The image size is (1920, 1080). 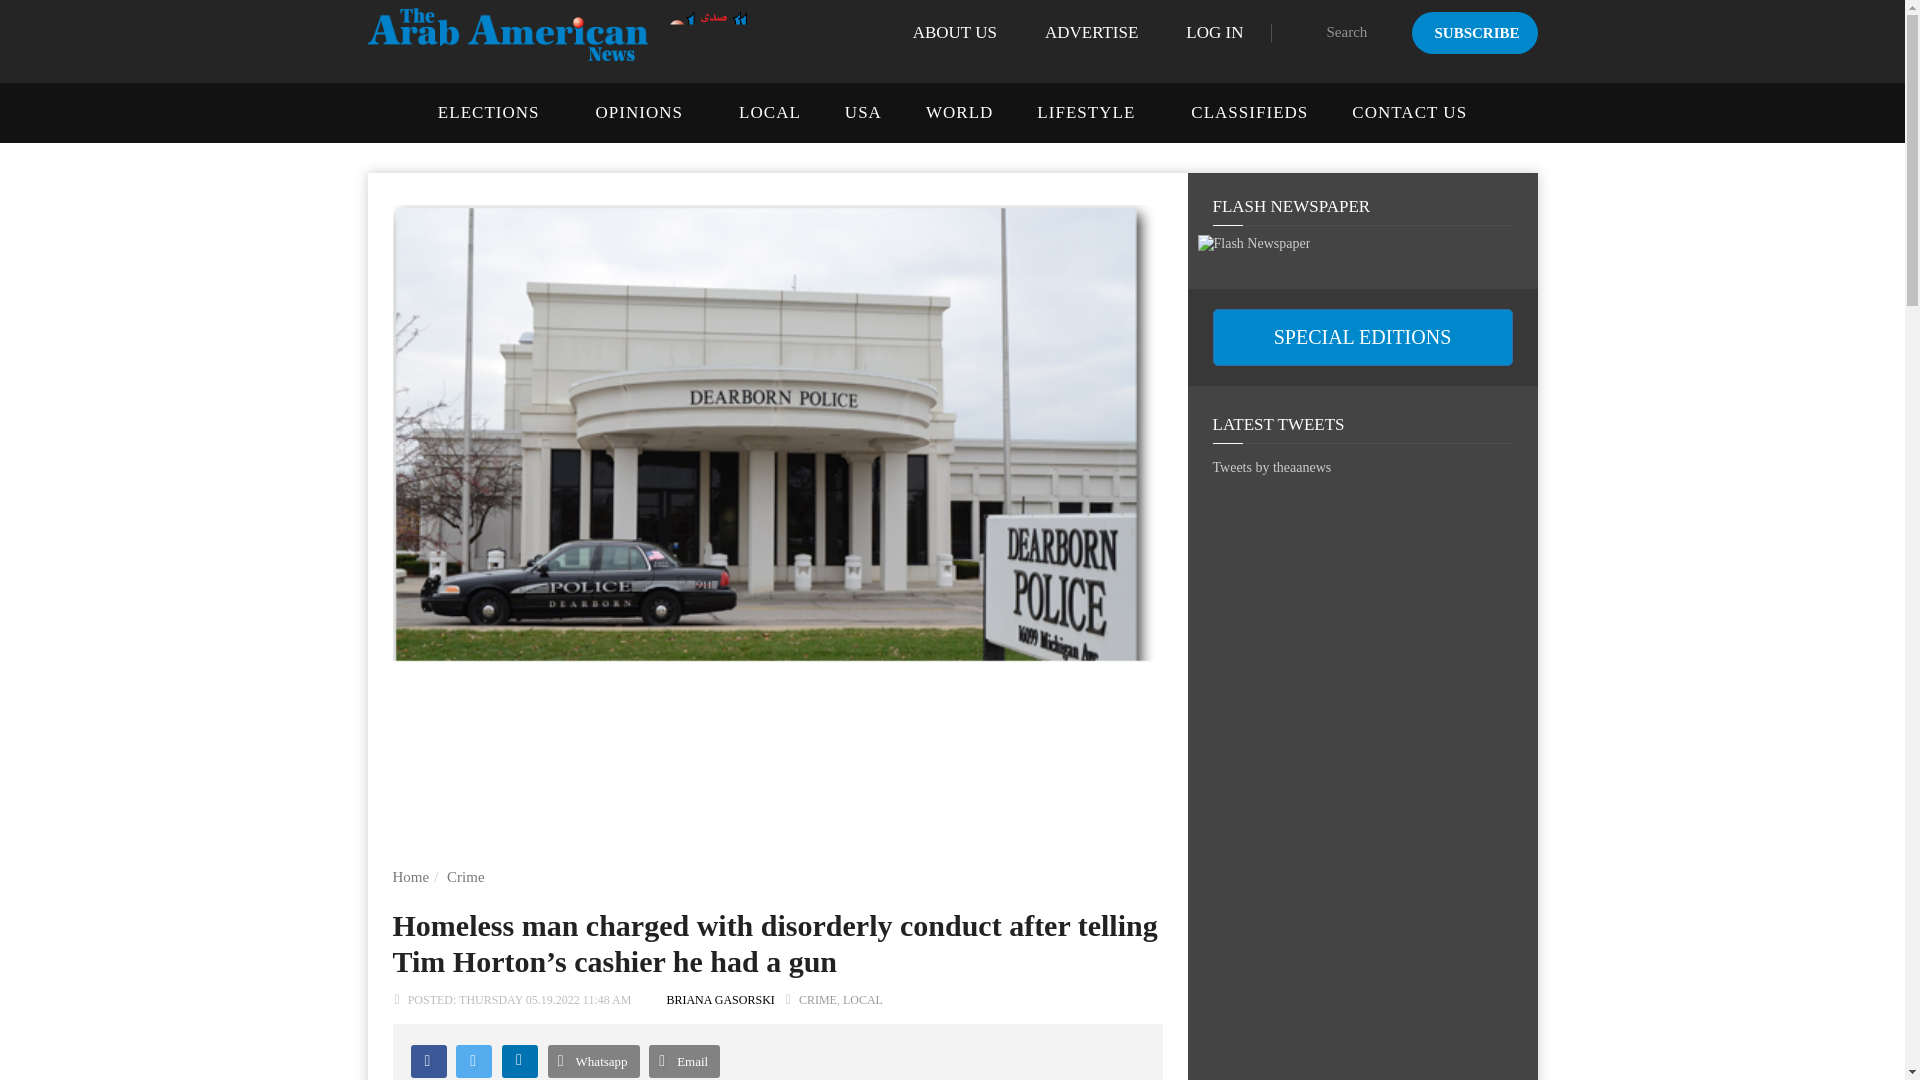 What do you see at coordinates (958, 112) in the screenshot?
I see `WORLD` at bounding box center [958, 112].